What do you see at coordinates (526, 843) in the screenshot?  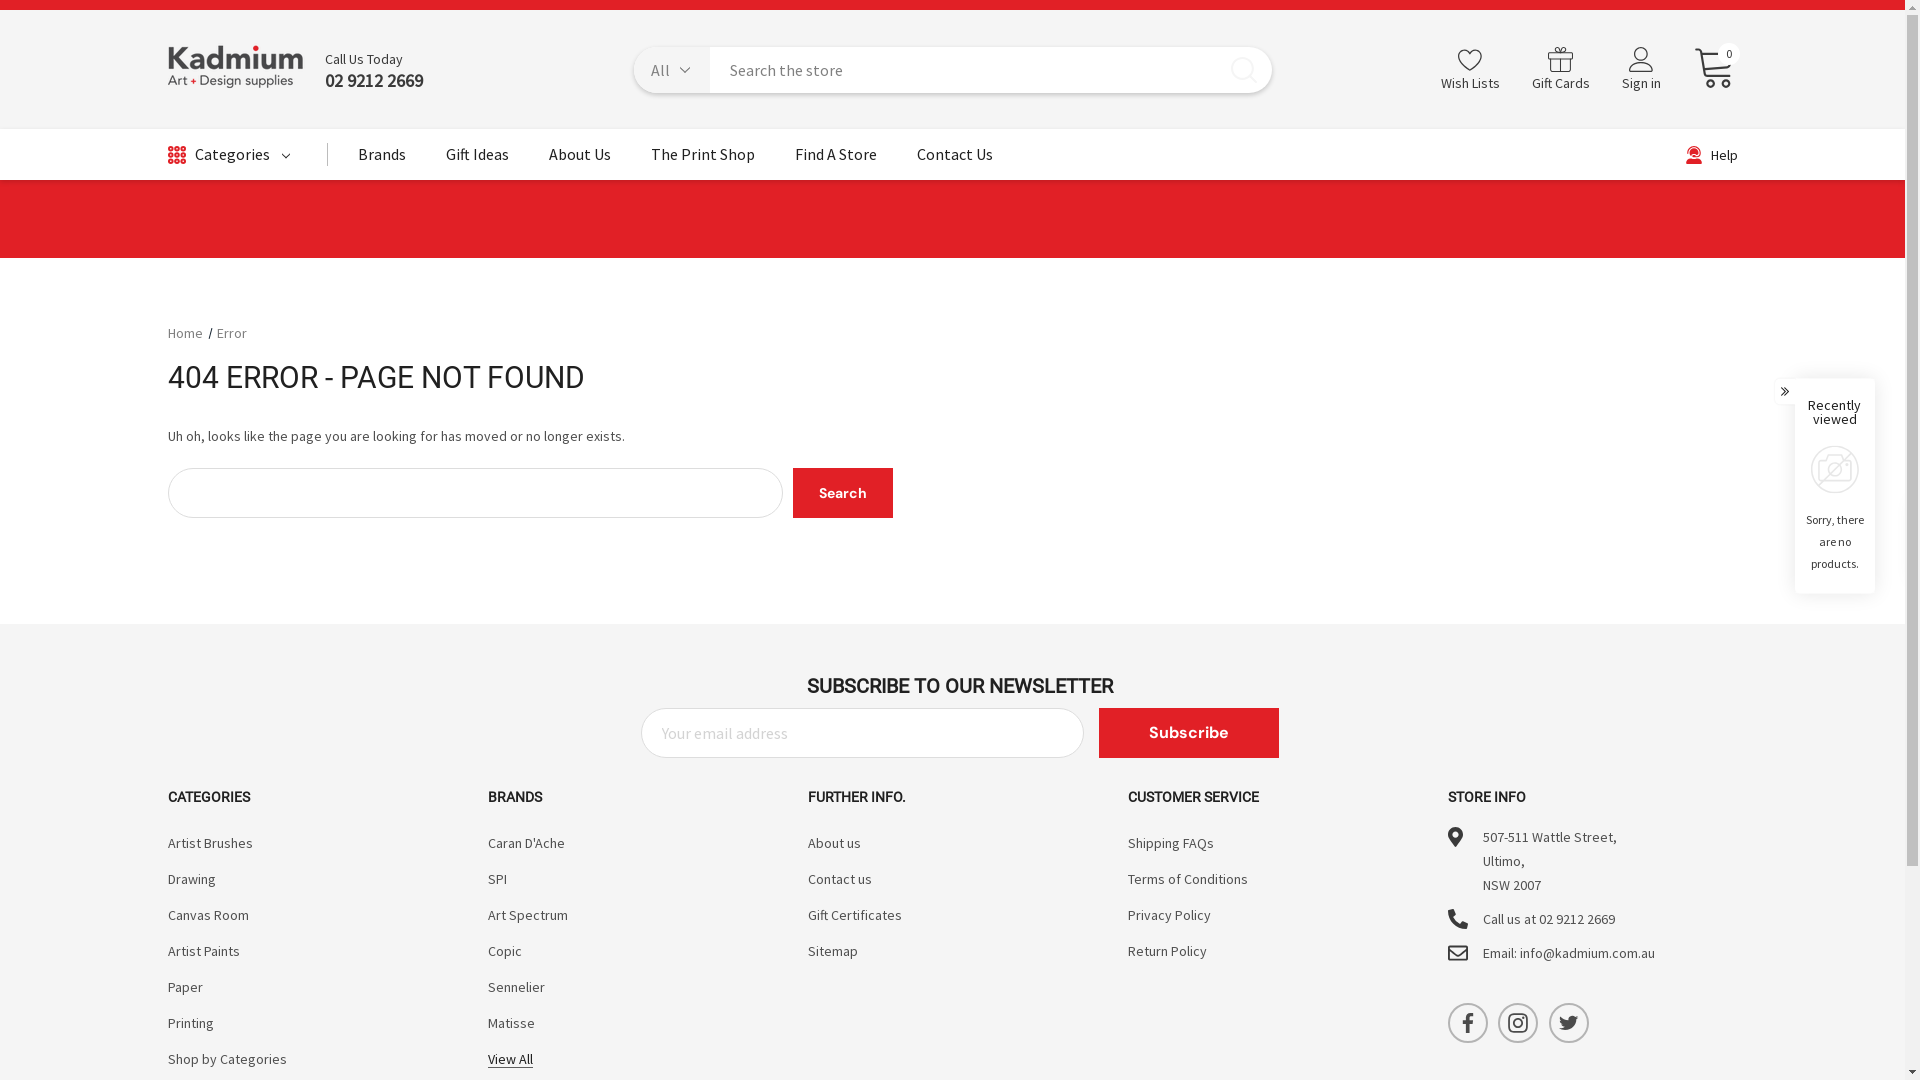 I see `Caran D'Ache` at bounding box center [526, 843].